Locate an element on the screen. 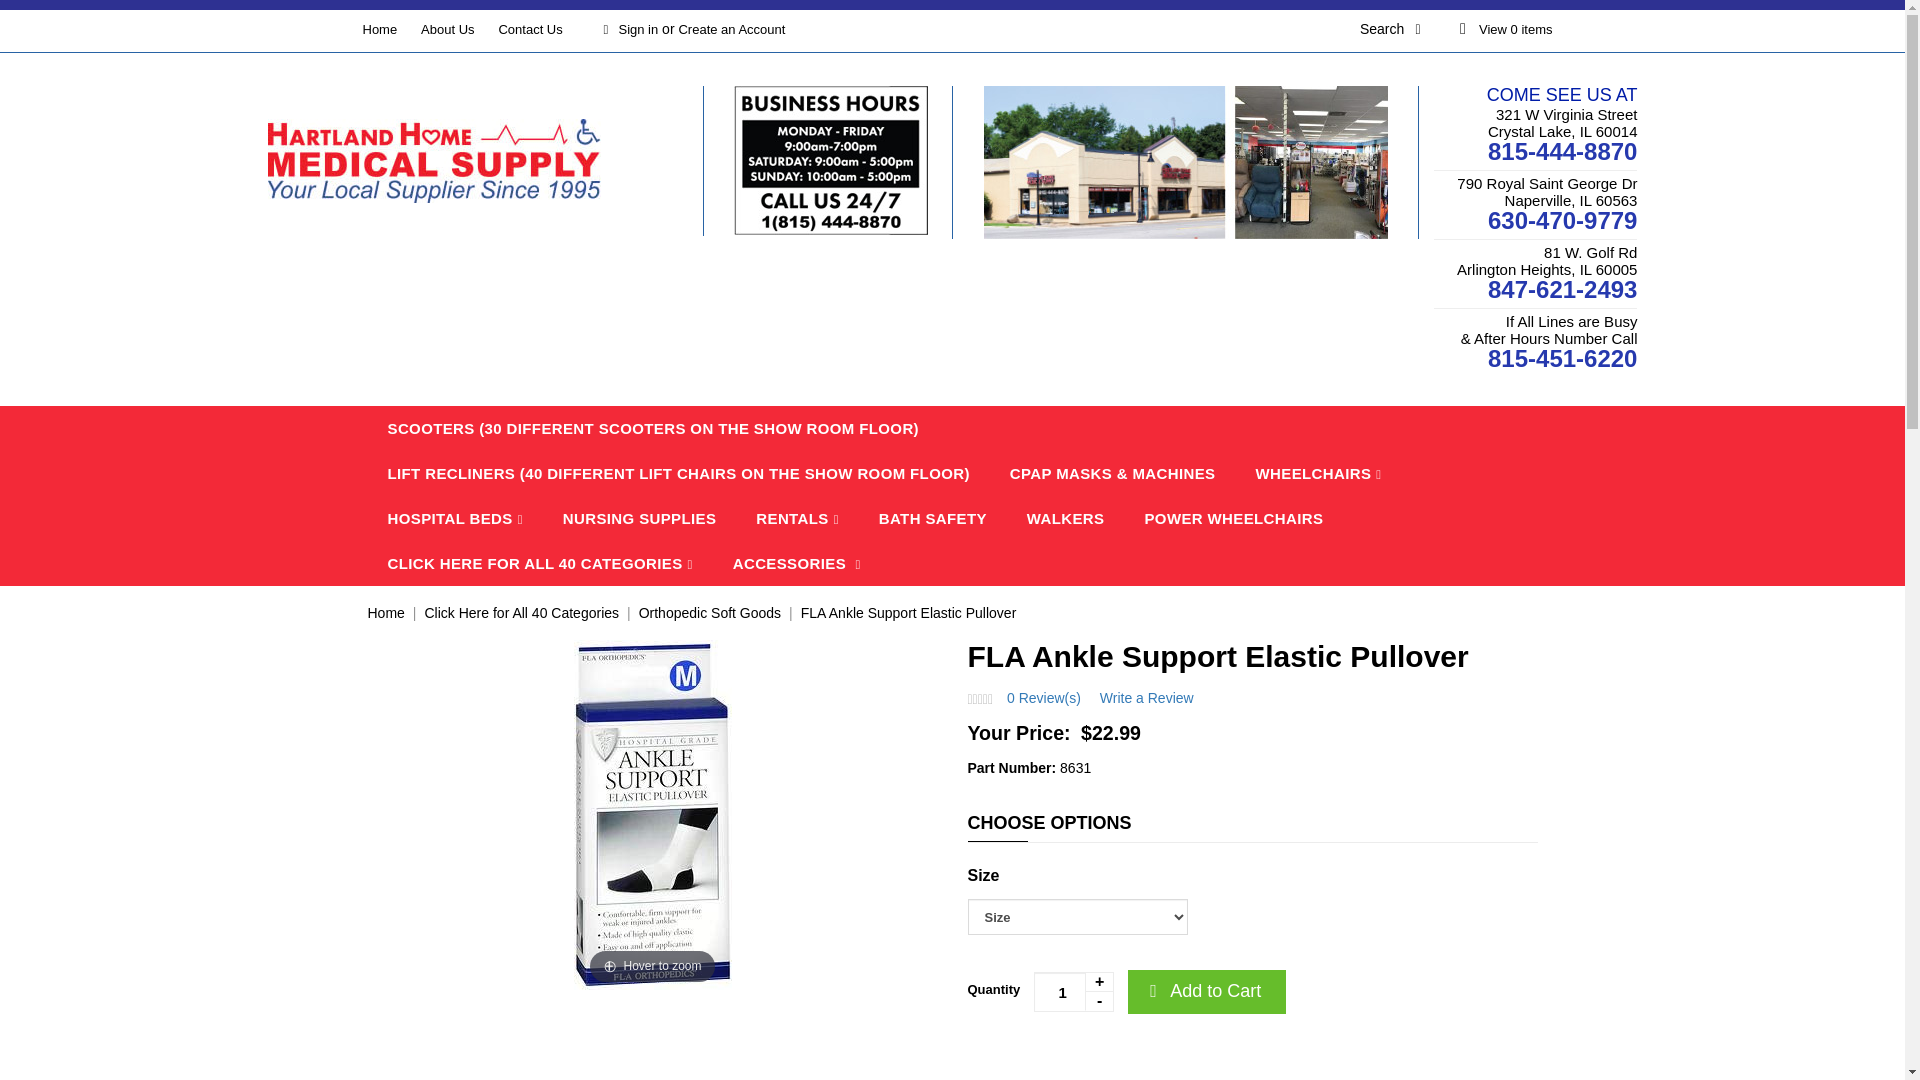 The height and width of the screenshot is (1080, 1920). 1 is located at coordinates (1074, 992).